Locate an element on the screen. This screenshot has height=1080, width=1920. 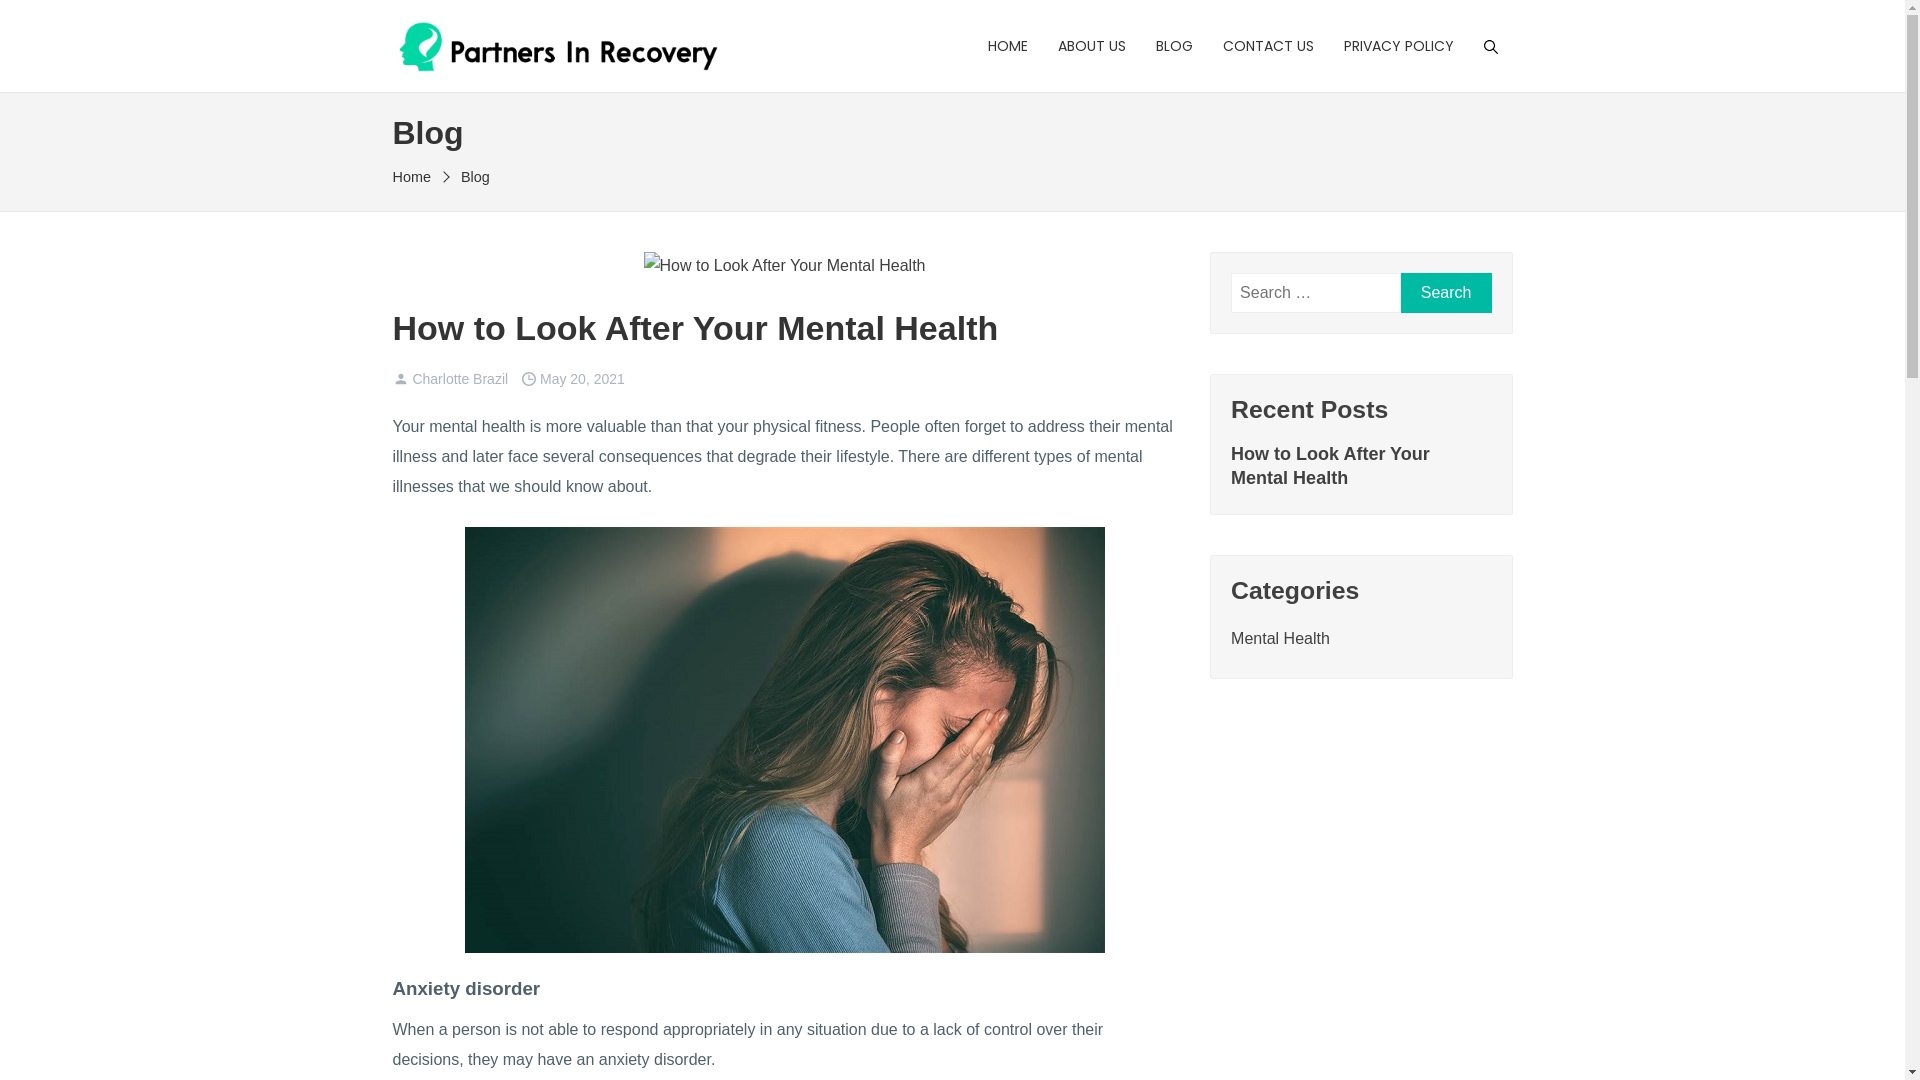
How to Look After Your Mental Health is located at coordinates (695, 328).